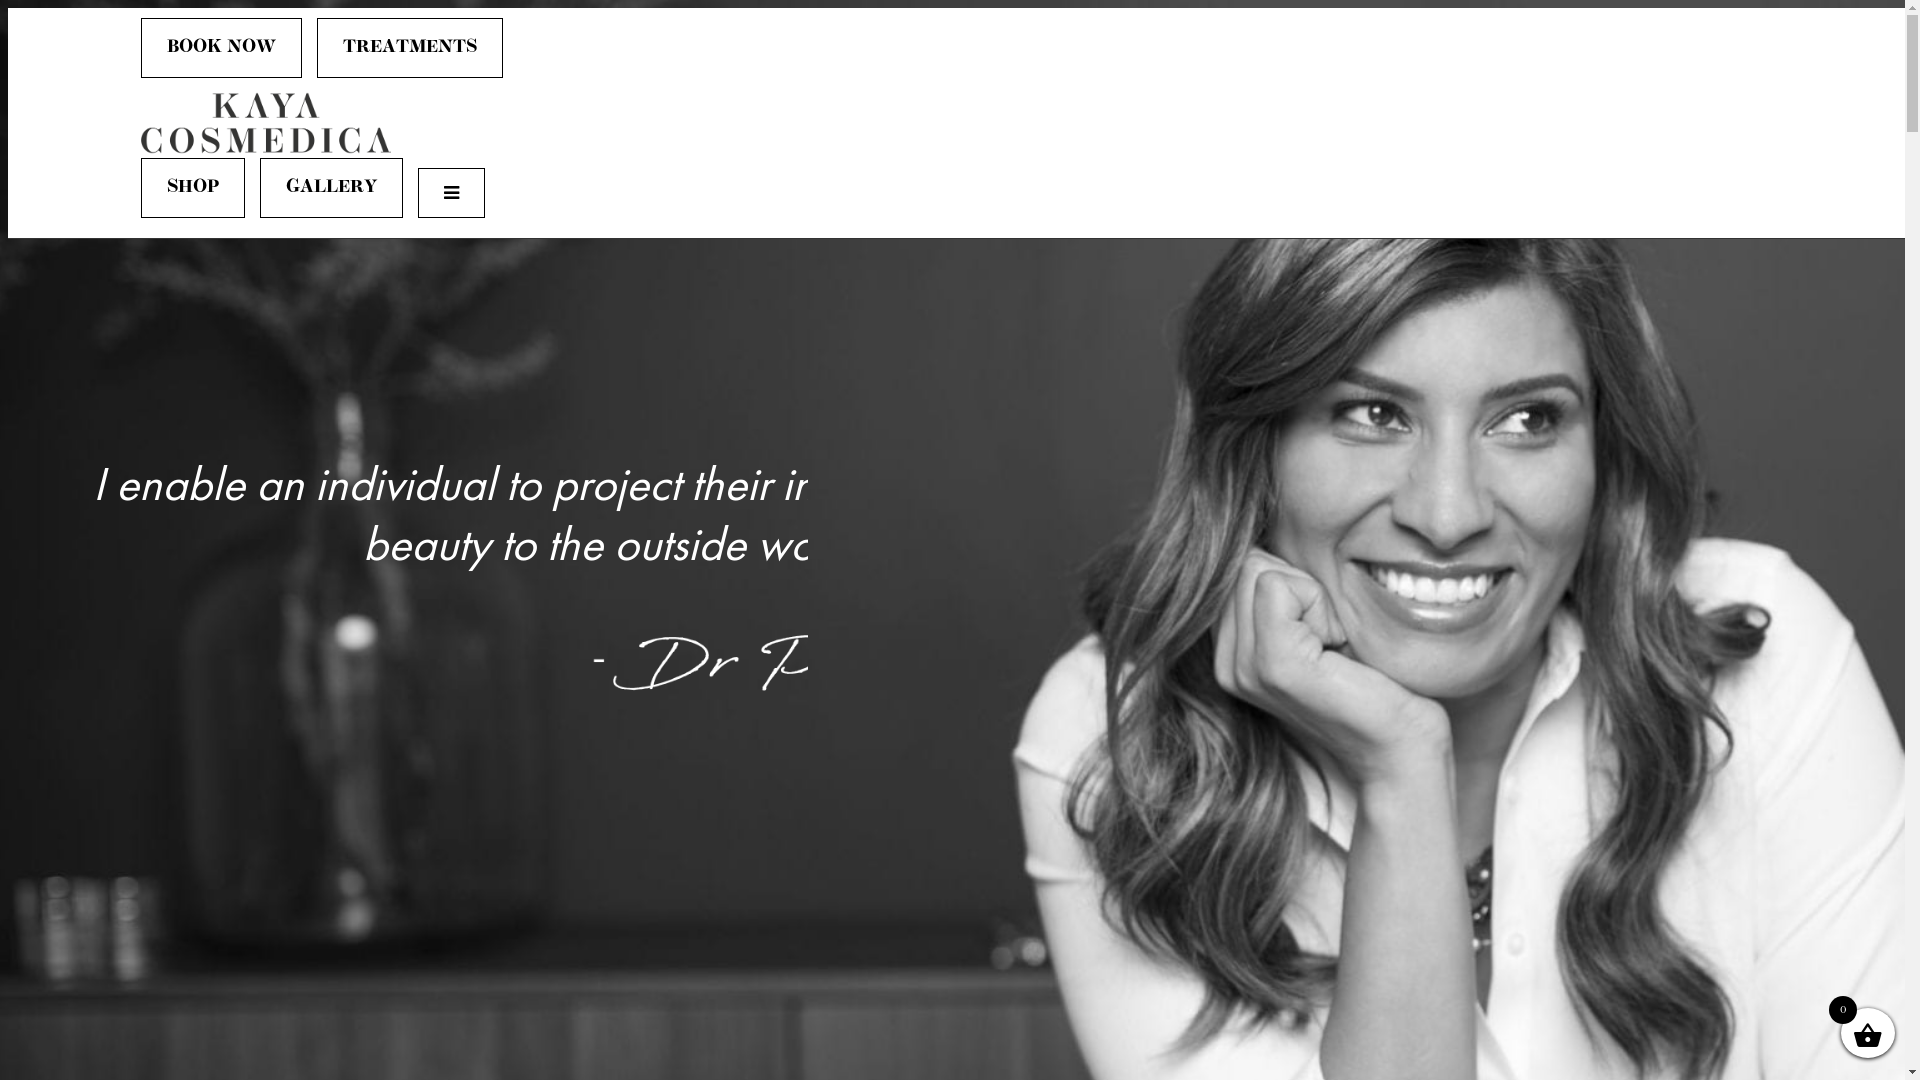  Describe the element at coordinates (192, 188) in the screenshot. I see `SHOP` at that location.